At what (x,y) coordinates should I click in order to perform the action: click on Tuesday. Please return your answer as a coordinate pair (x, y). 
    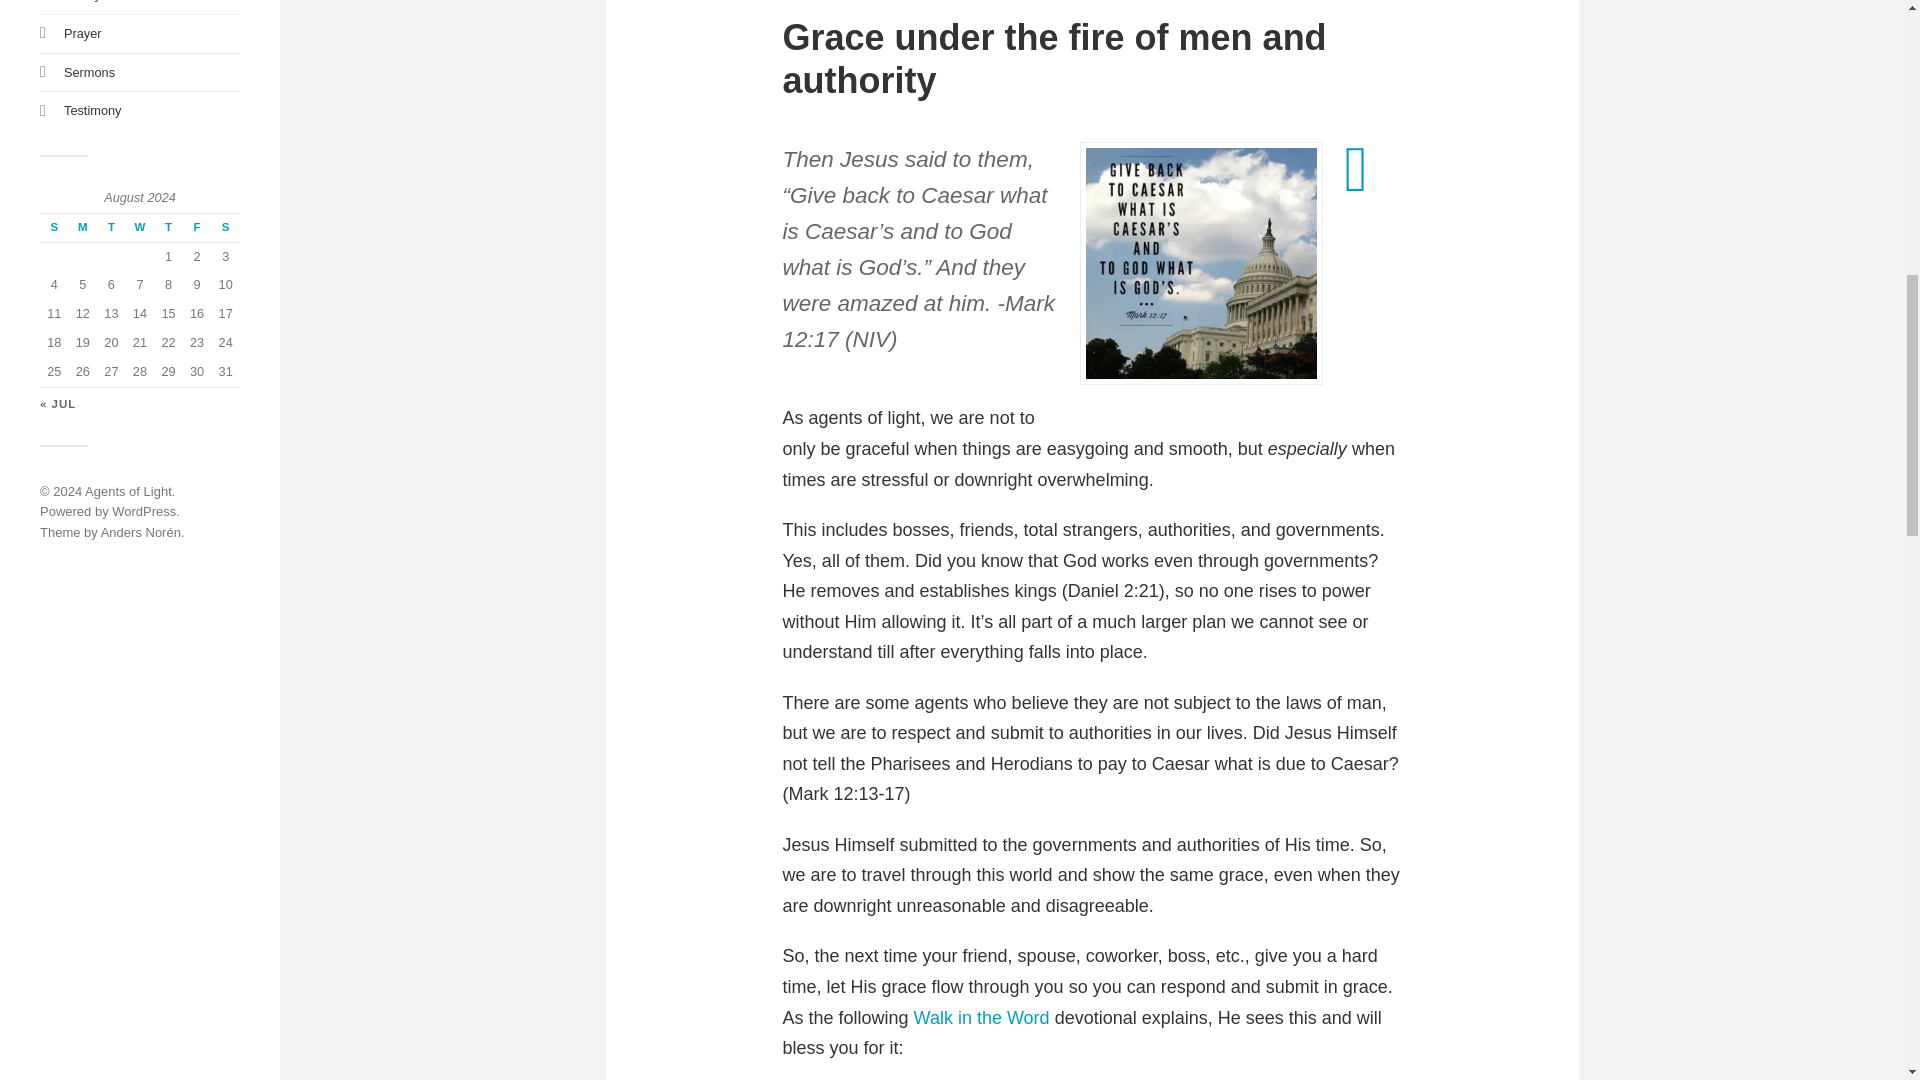
    Looking at the image, I should click on (112, 227).